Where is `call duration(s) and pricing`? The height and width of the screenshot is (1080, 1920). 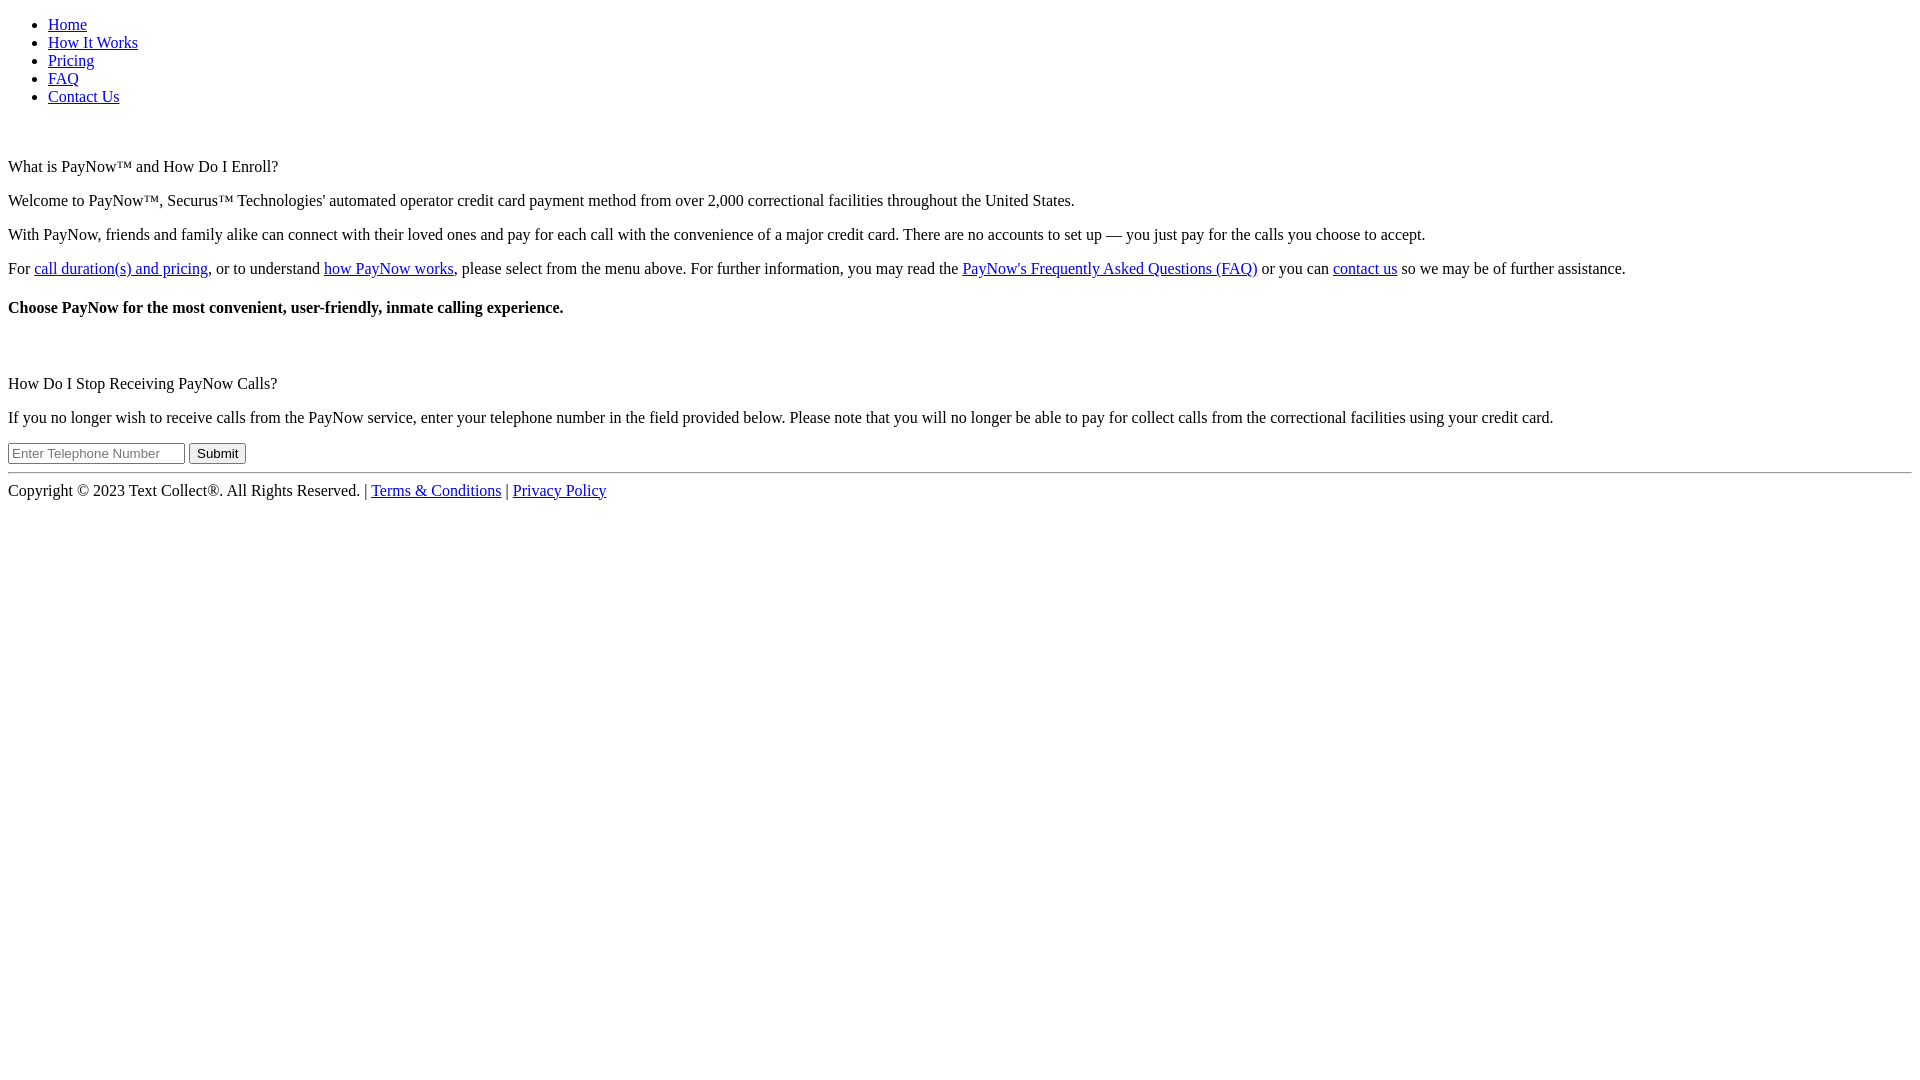 call duration(s) and pricing is located at coordinates (121, 268).